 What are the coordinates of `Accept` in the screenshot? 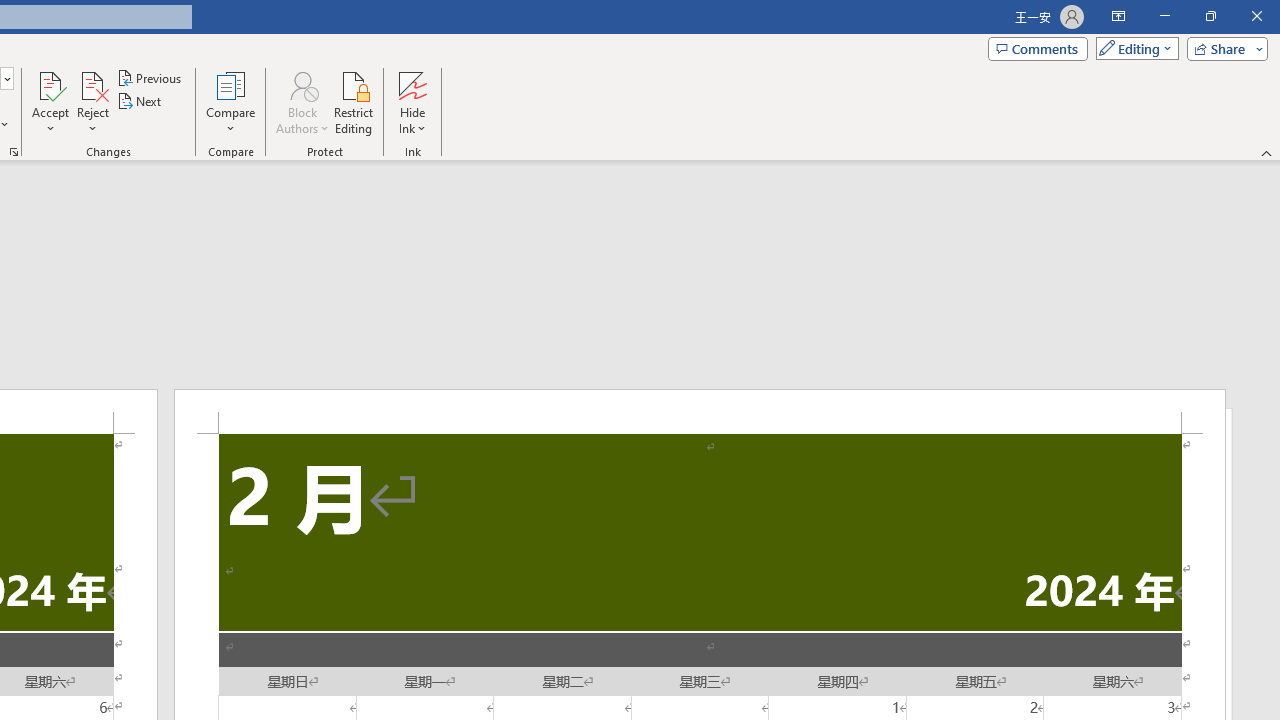 It's located at (50, 102).